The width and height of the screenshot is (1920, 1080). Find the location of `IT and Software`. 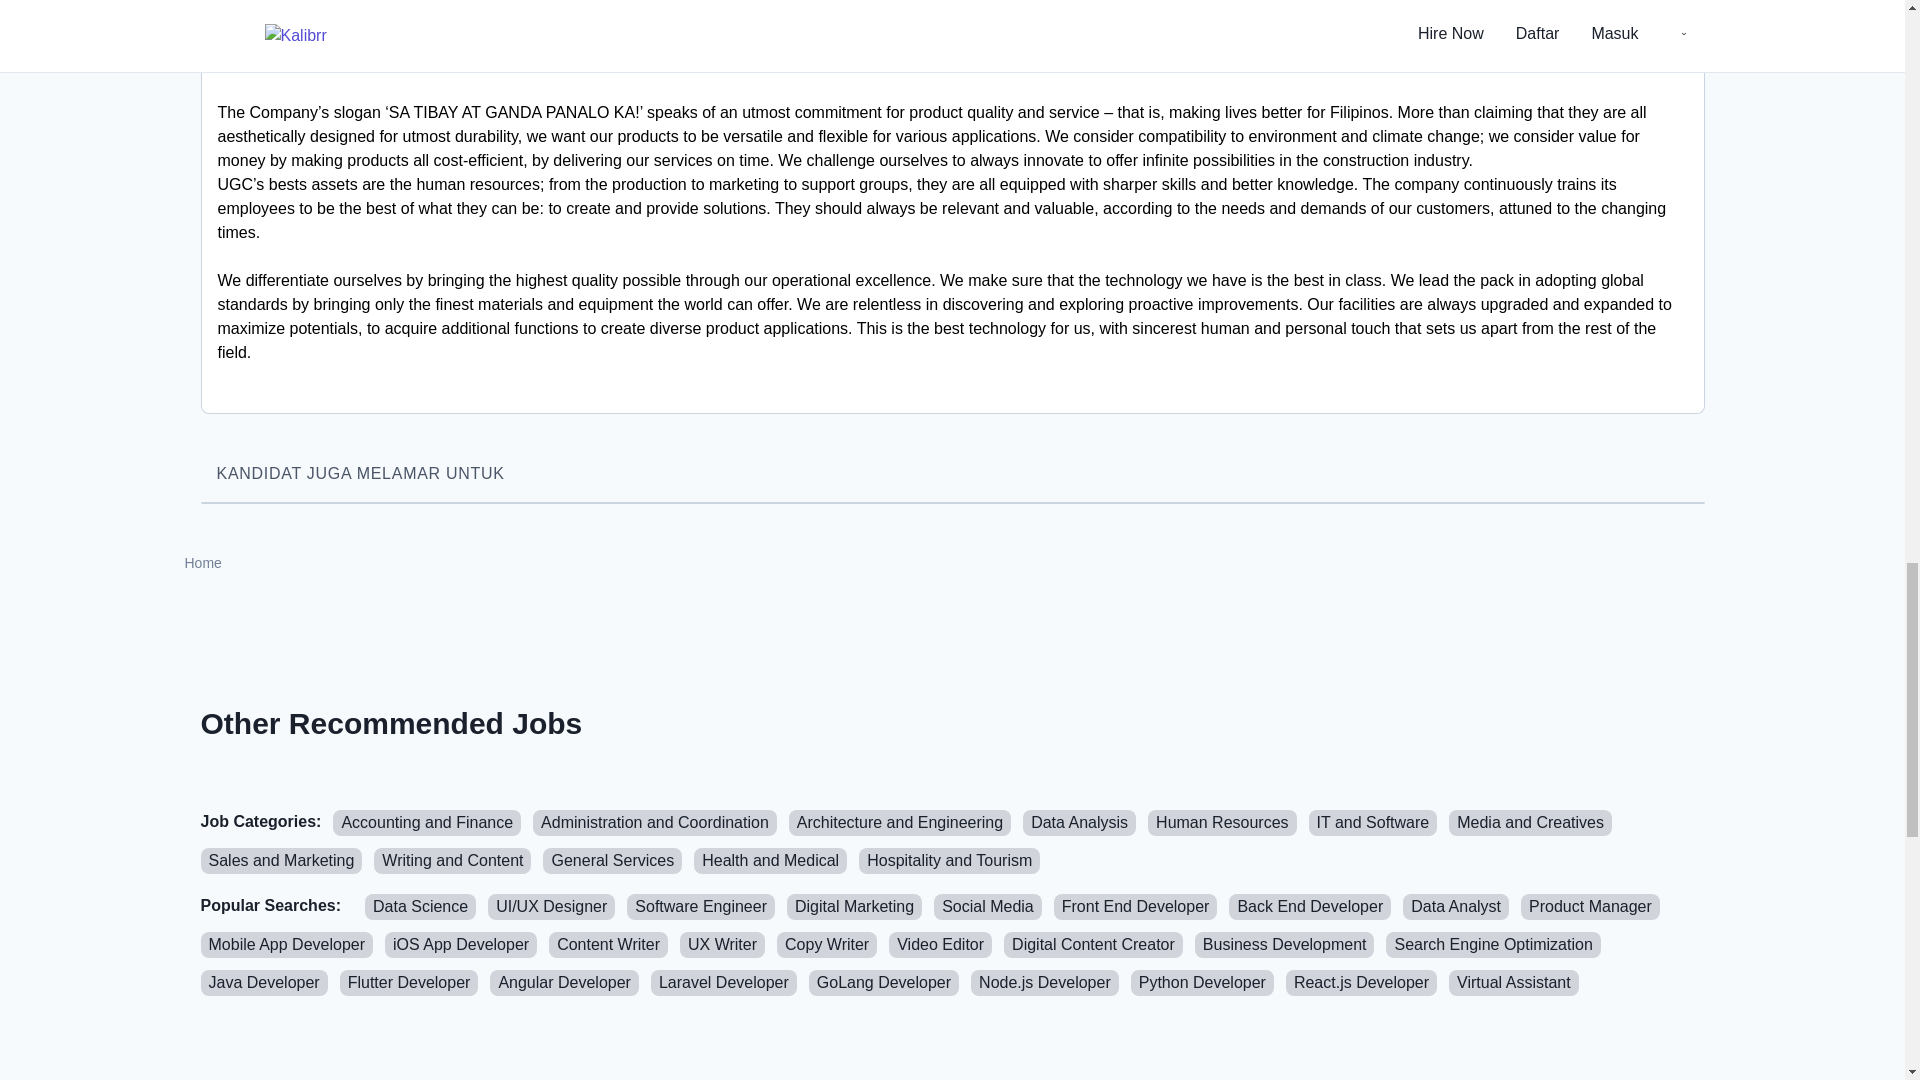

IT and Software is located at coordinates (1374, 822).